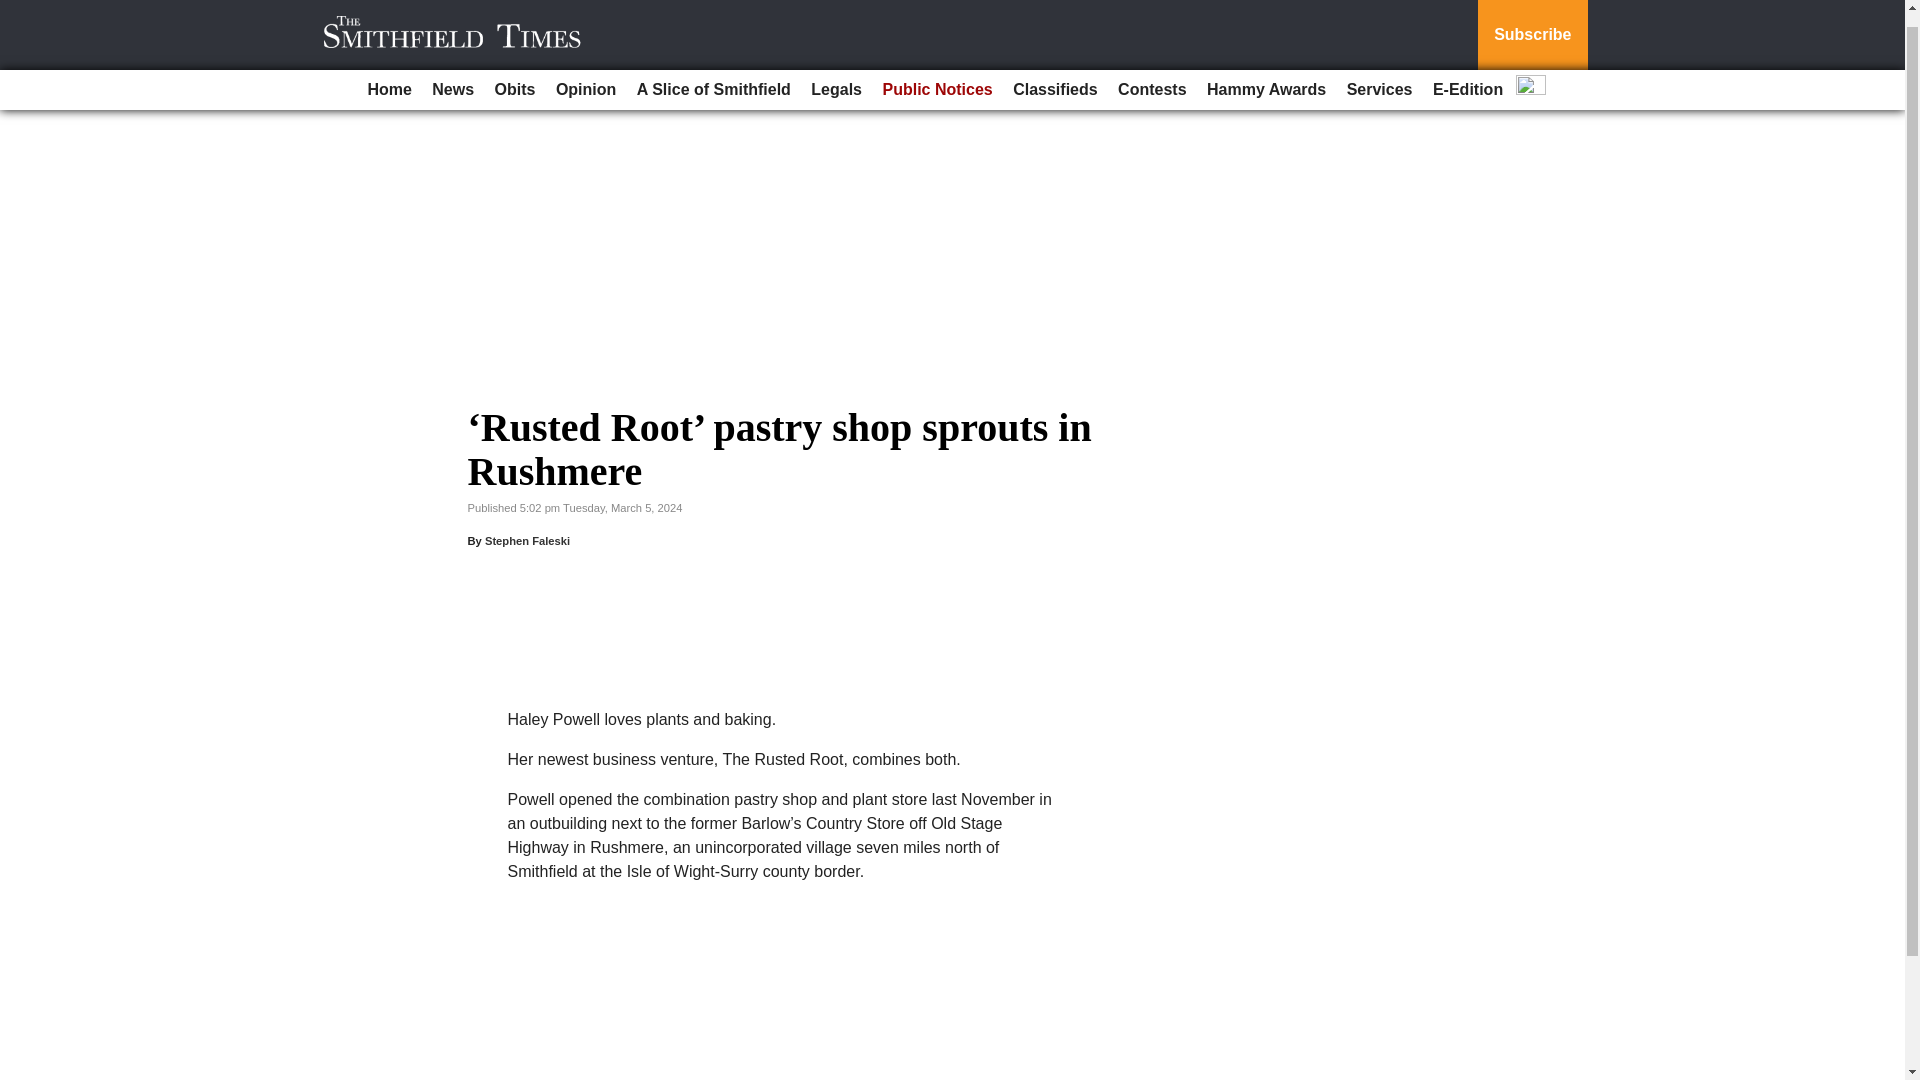  What do you see at coordinates (936, 75) in the screenshot?
I see `Public Notices` at bounding box center [936, 75].